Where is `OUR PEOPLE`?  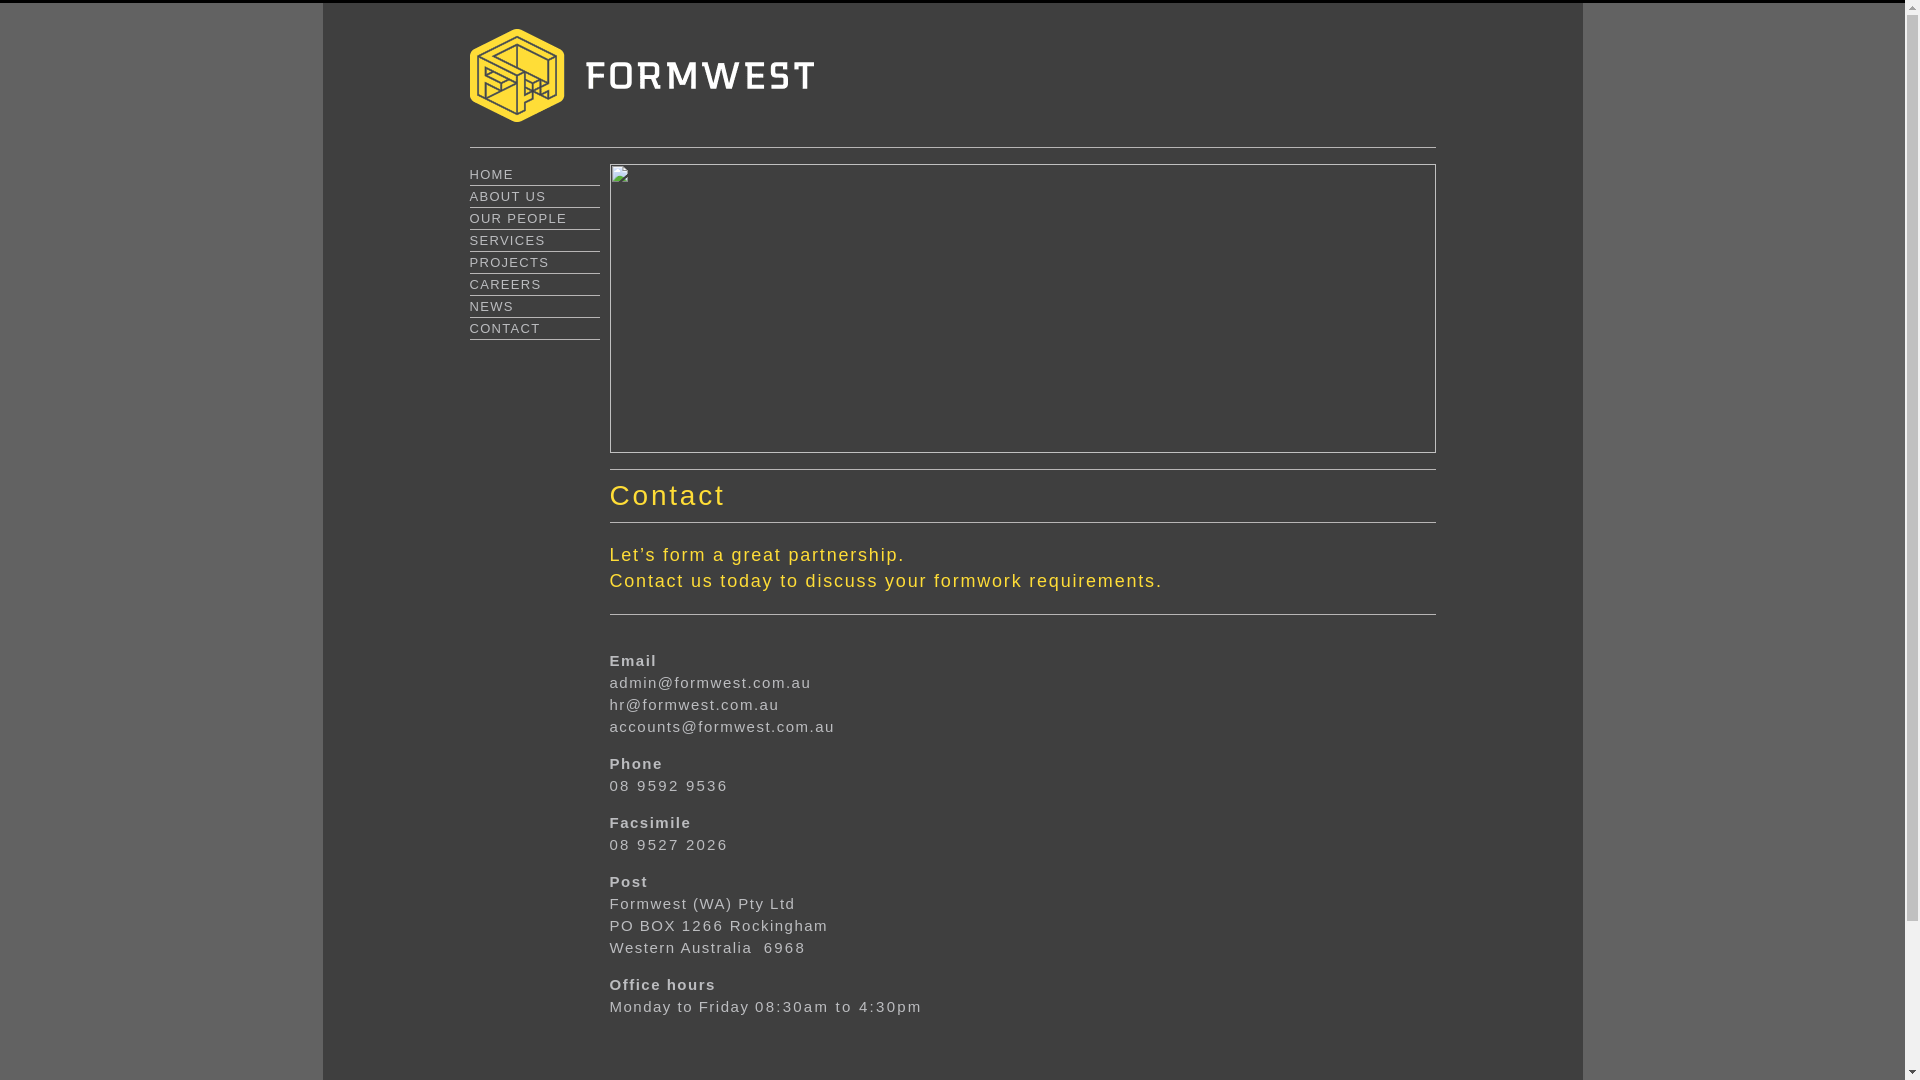
OUR PEOPLE is located at coordinates (519, 216).